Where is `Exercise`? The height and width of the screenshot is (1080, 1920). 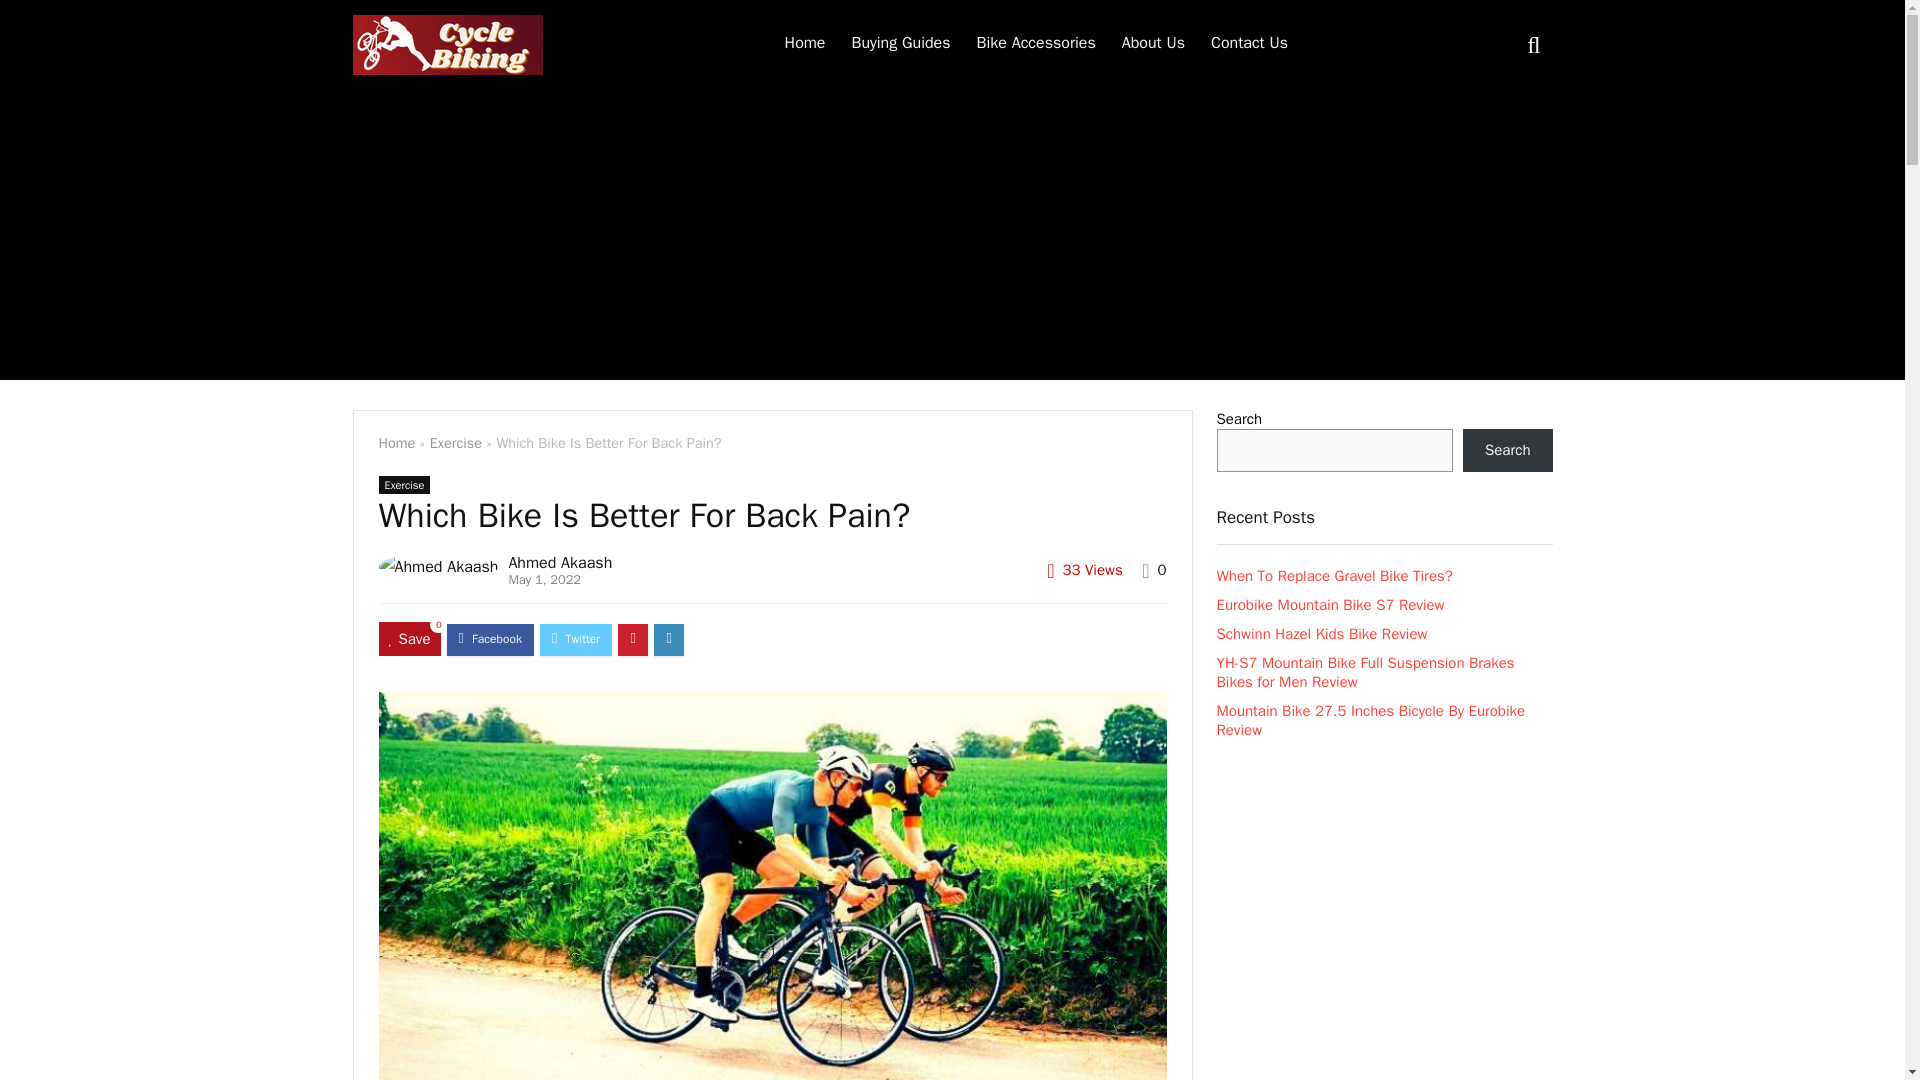 Exercise is located at coordinates (456, 443).